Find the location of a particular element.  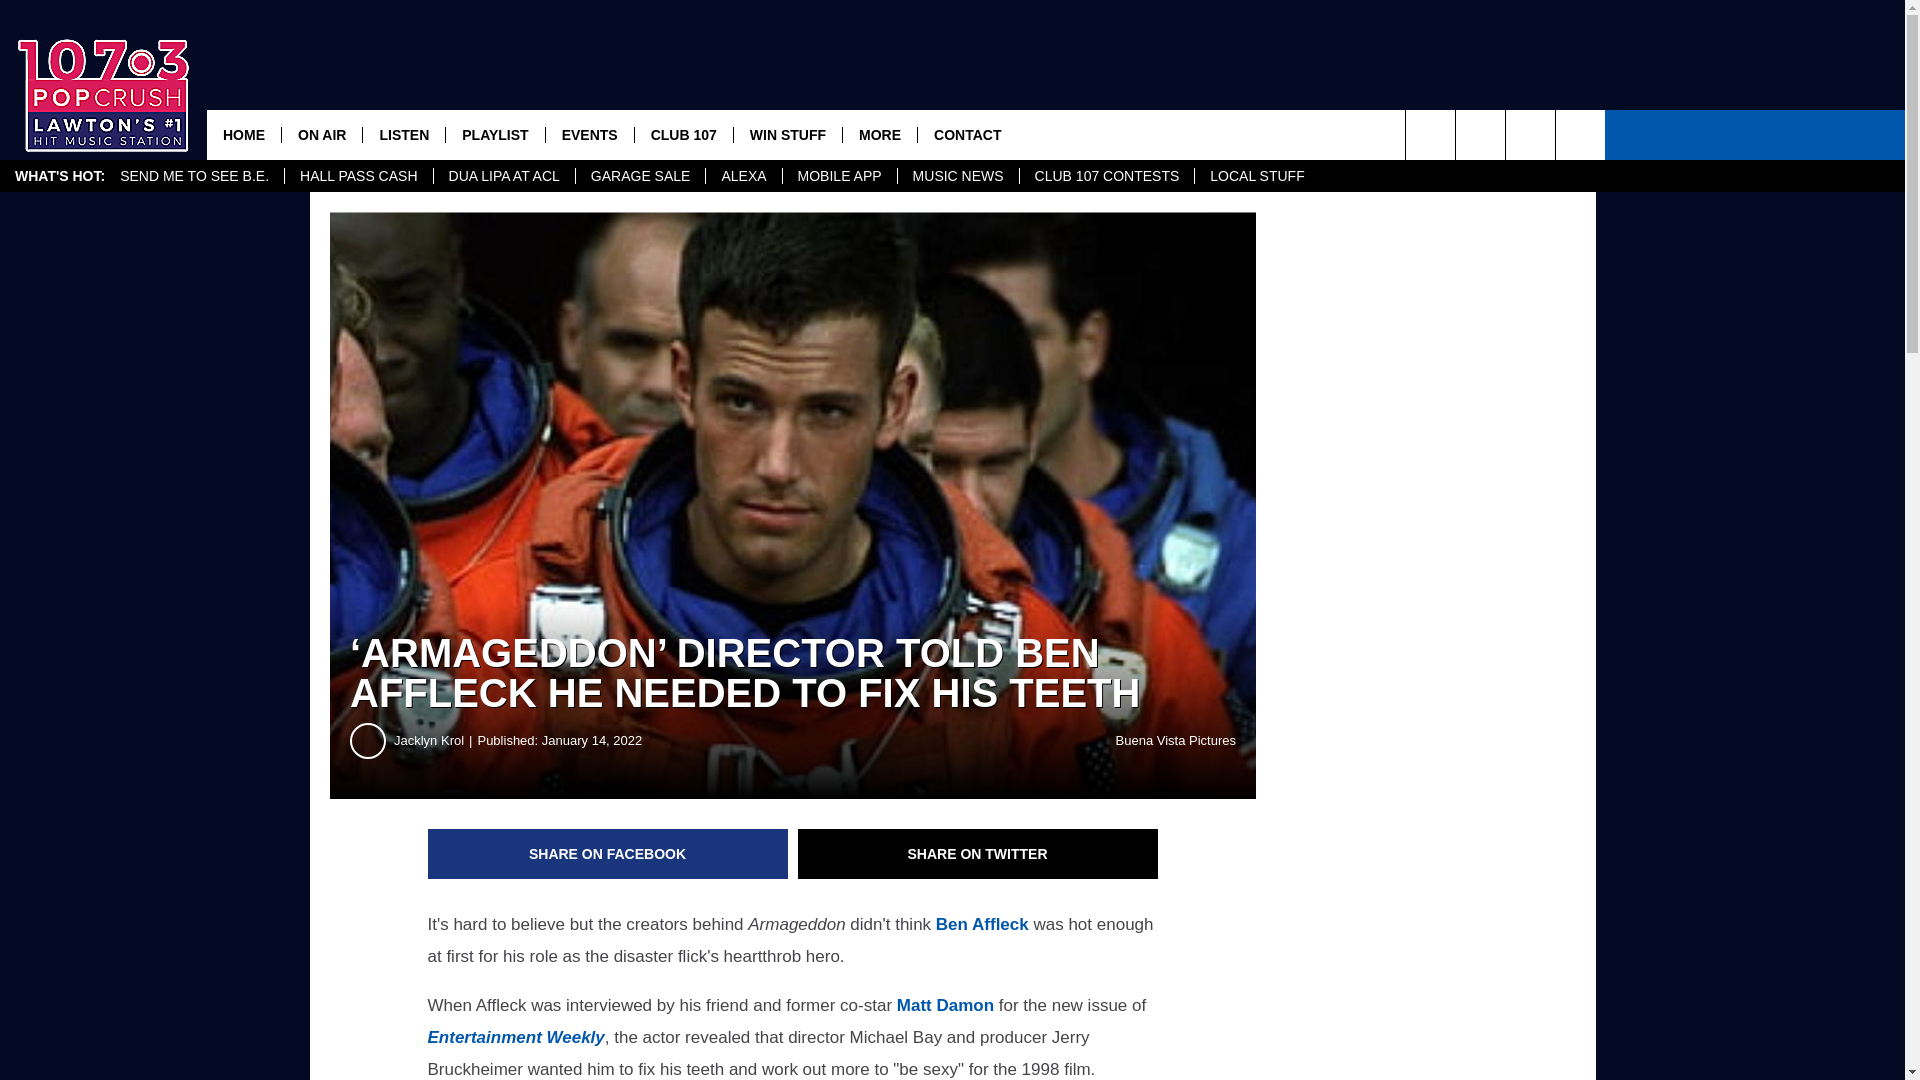

ALEXA is located at coordinates (742, 176).